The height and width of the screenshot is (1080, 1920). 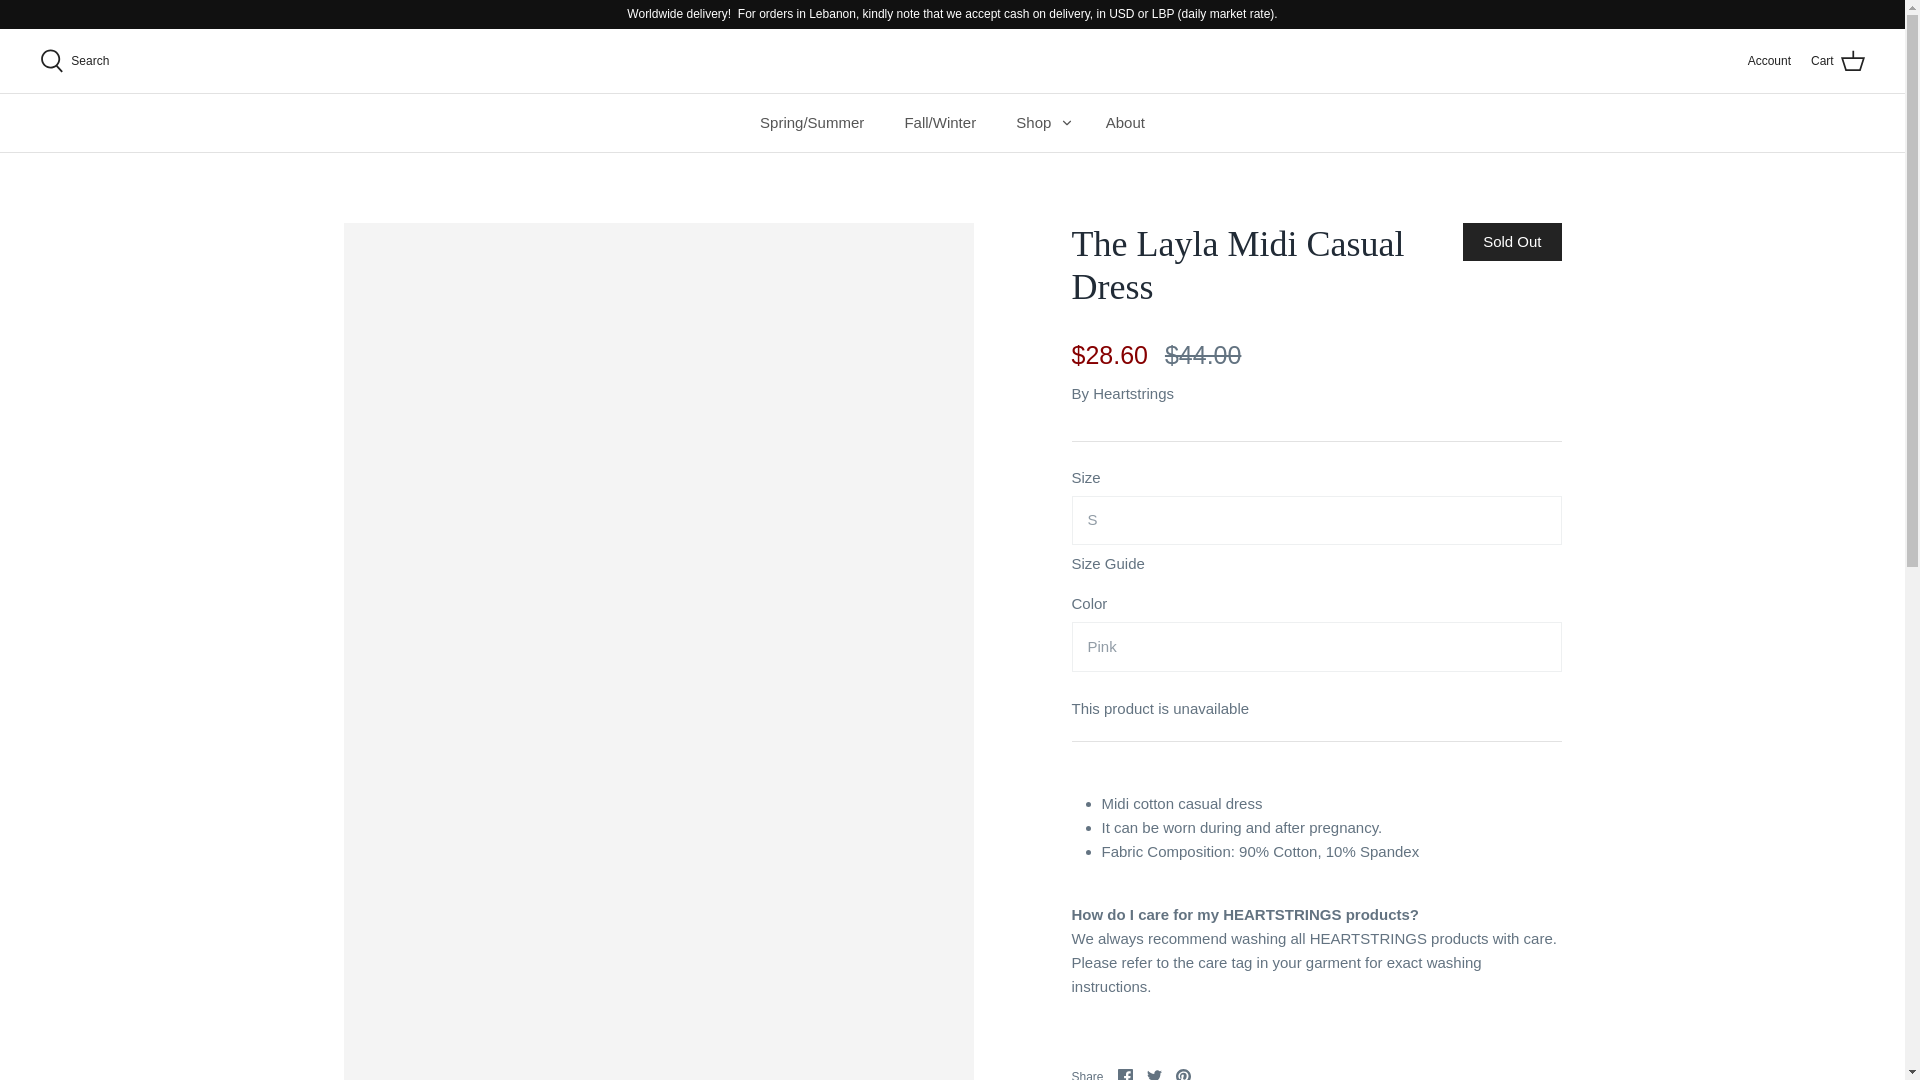 I want to click on Account, so click(x=1769, y=61).